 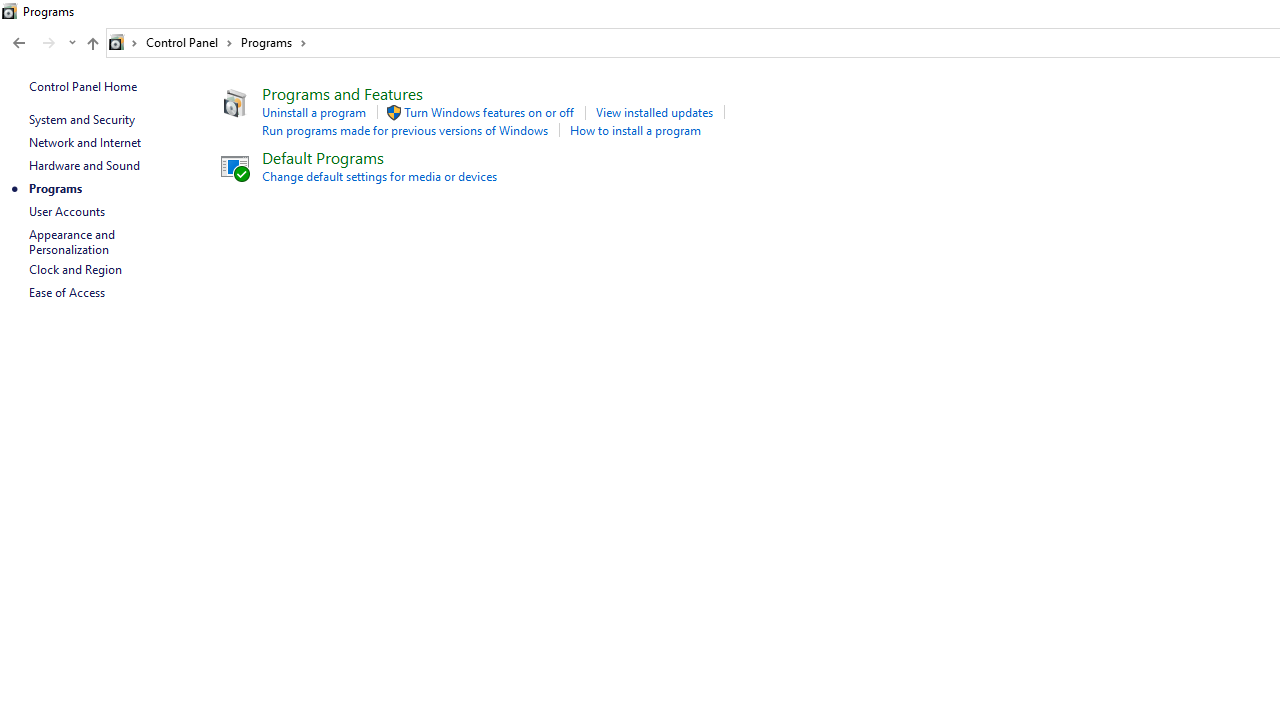 What do you see at coordinates (10, 11) in the screenshot?
I see `System` at bounding box center [10, 11].